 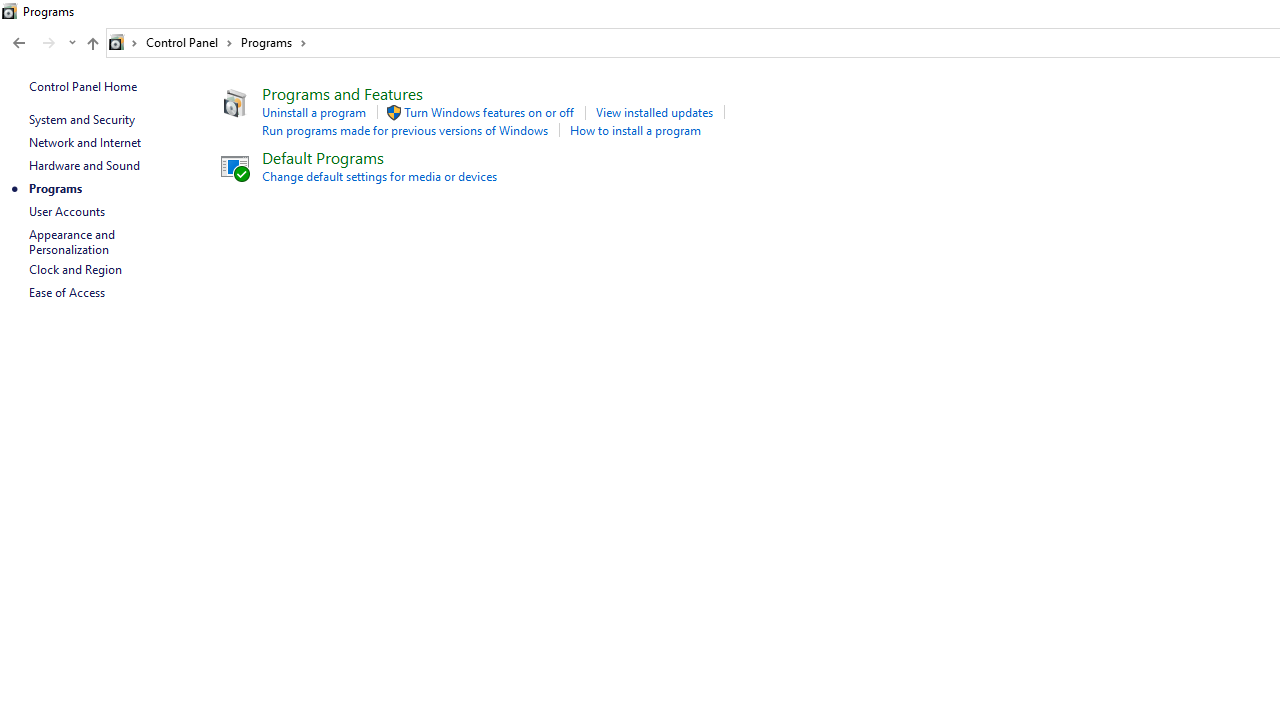 What do you see at coordinates (10, 11) in the screenshot?
I see `System` at bounding box center [10, 11].